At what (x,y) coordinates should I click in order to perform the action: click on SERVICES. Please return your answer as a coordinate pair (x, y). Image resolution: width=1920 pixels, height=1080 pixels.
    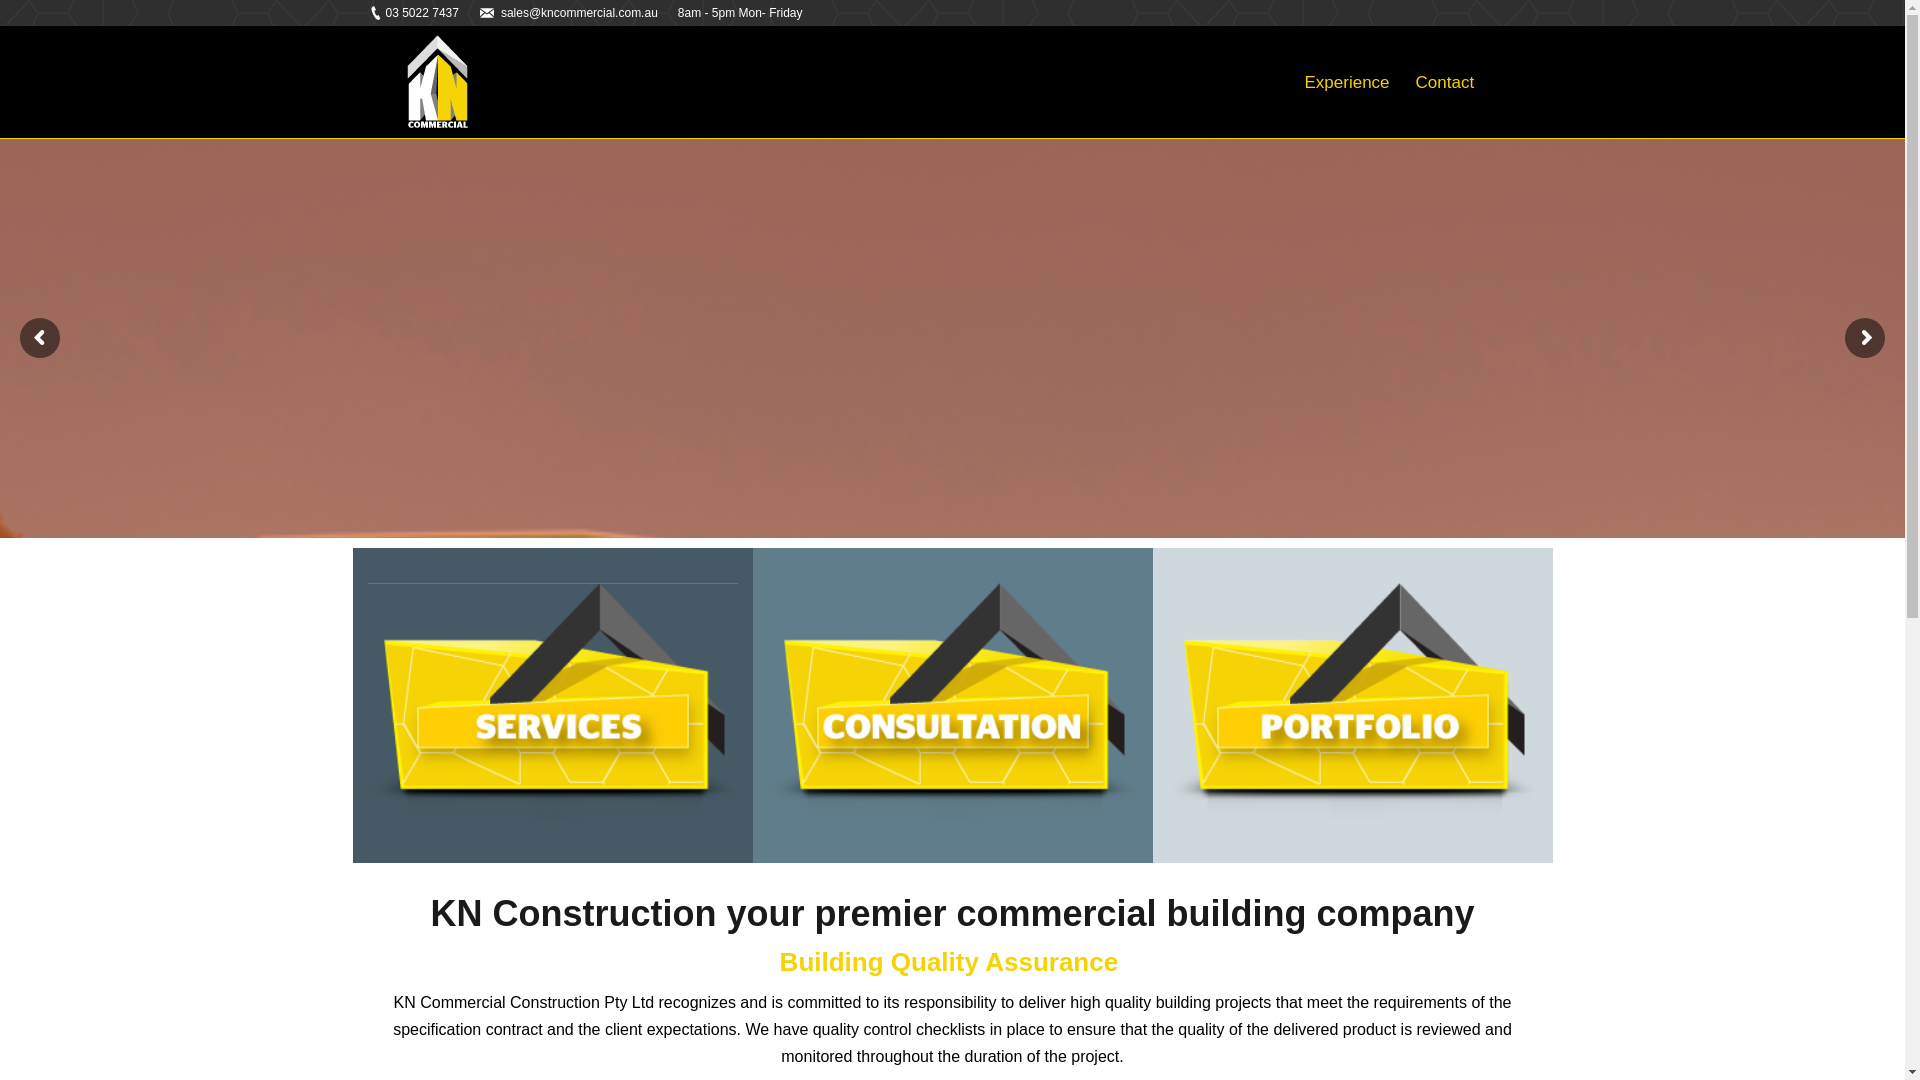
    Looking at the image, I should click on (553, 556).